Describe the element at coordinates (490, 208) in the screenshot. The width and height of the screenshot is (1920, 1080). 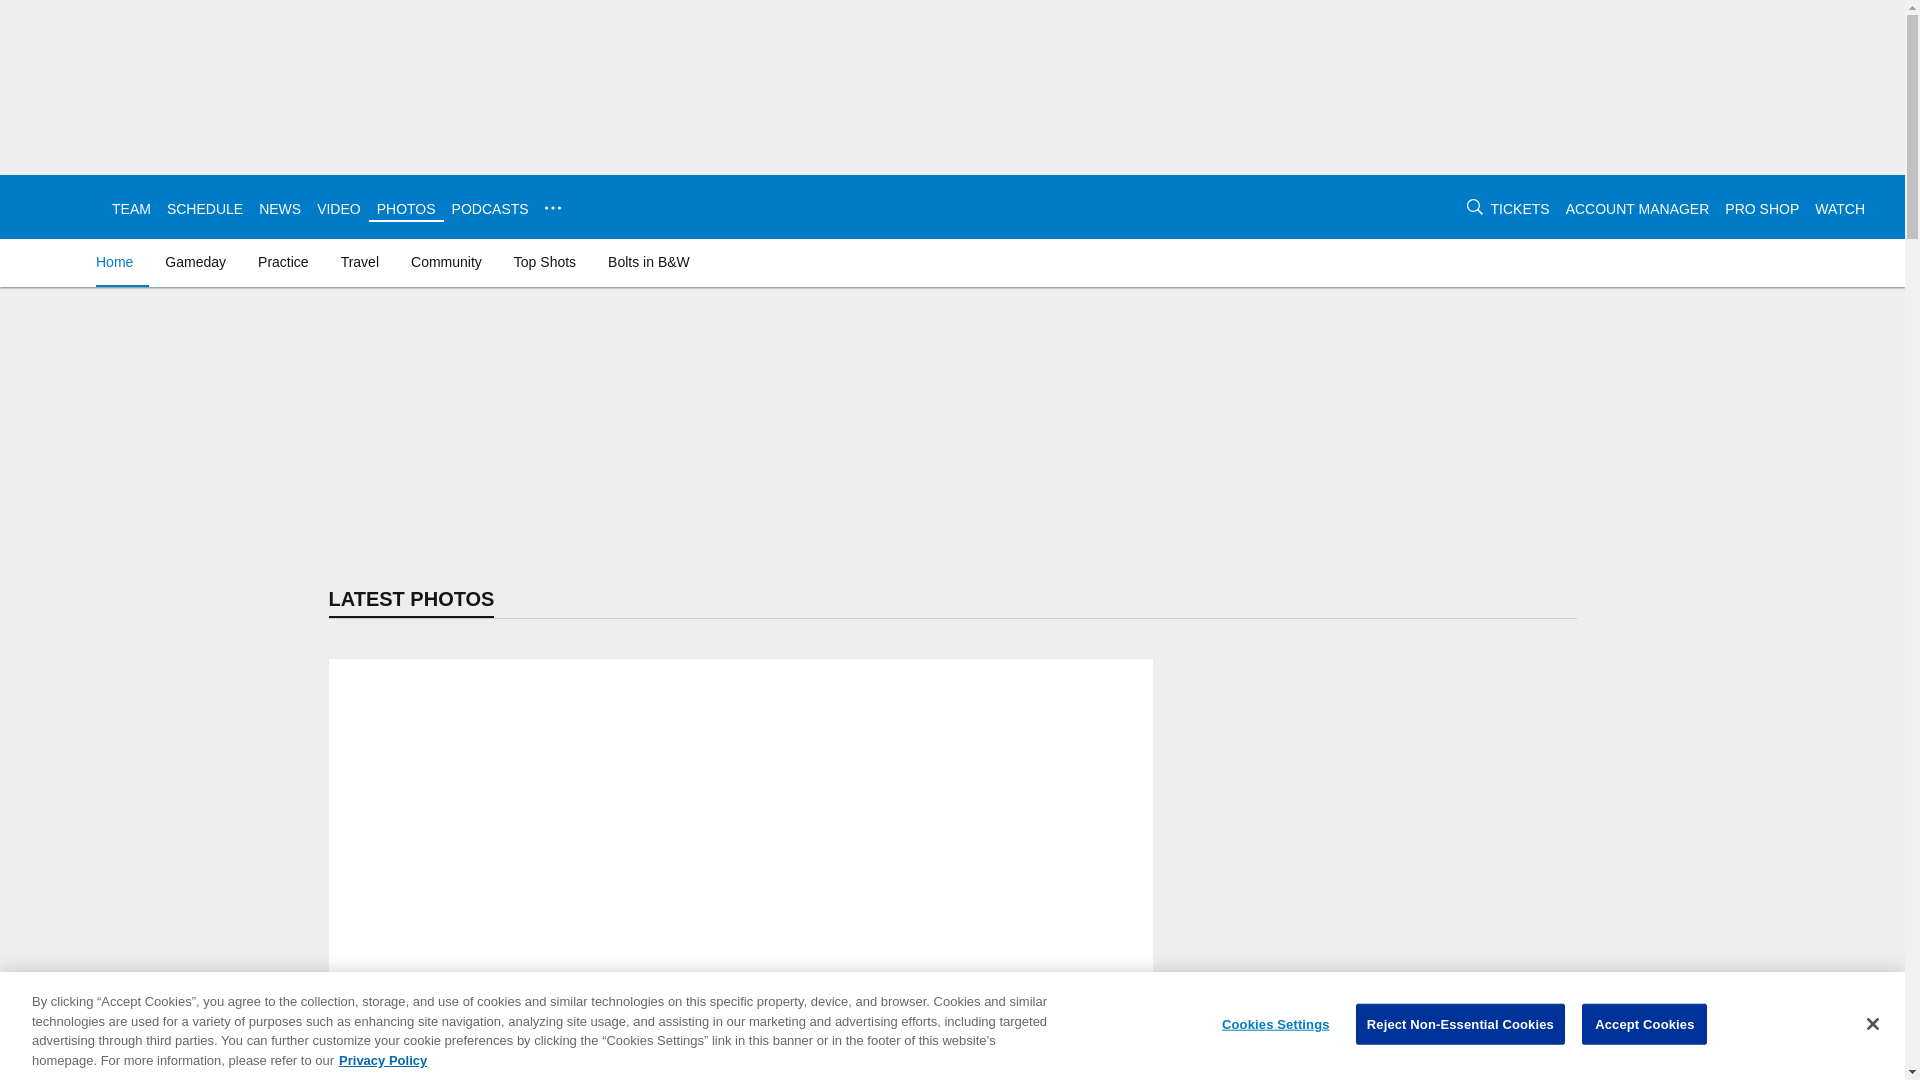
I see `PODCASTS` at that location.